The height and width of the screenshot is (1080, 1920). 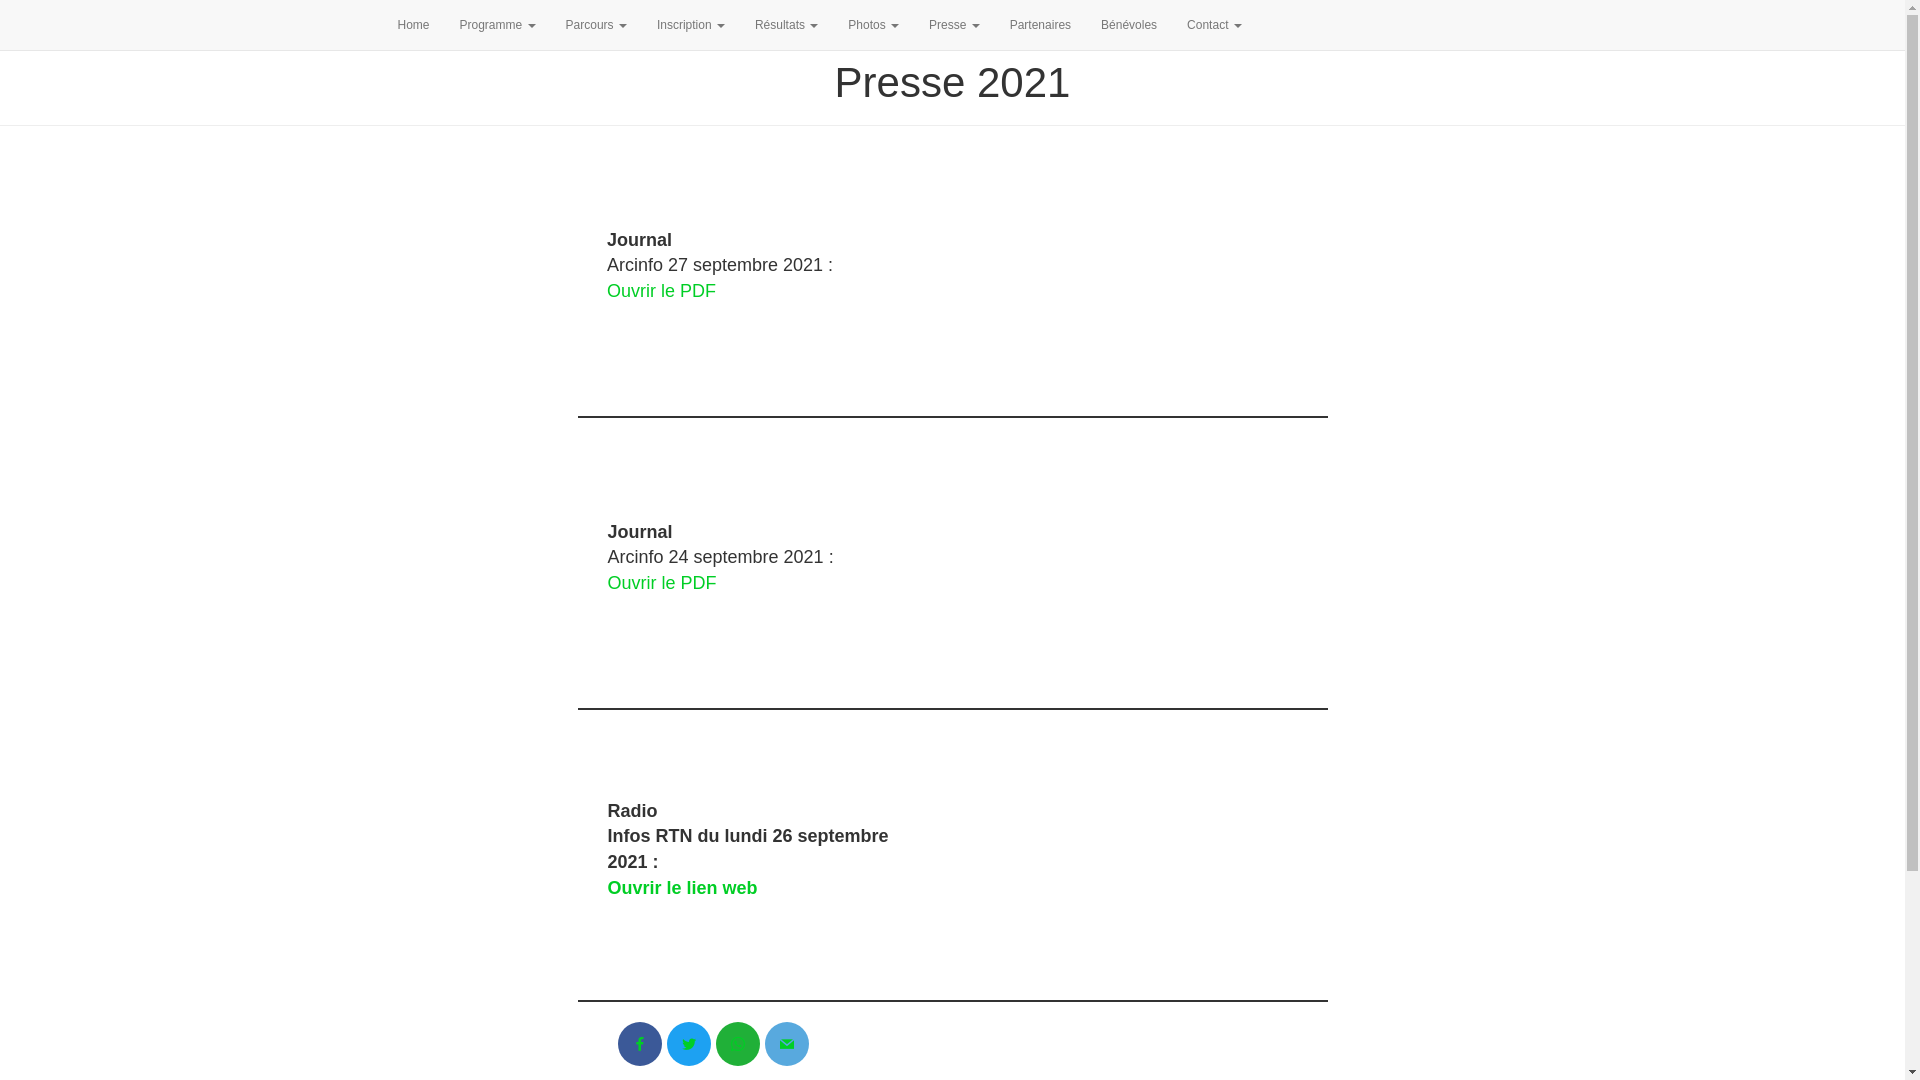 I want to click on Partenaires, so click(x=1040, y=25).